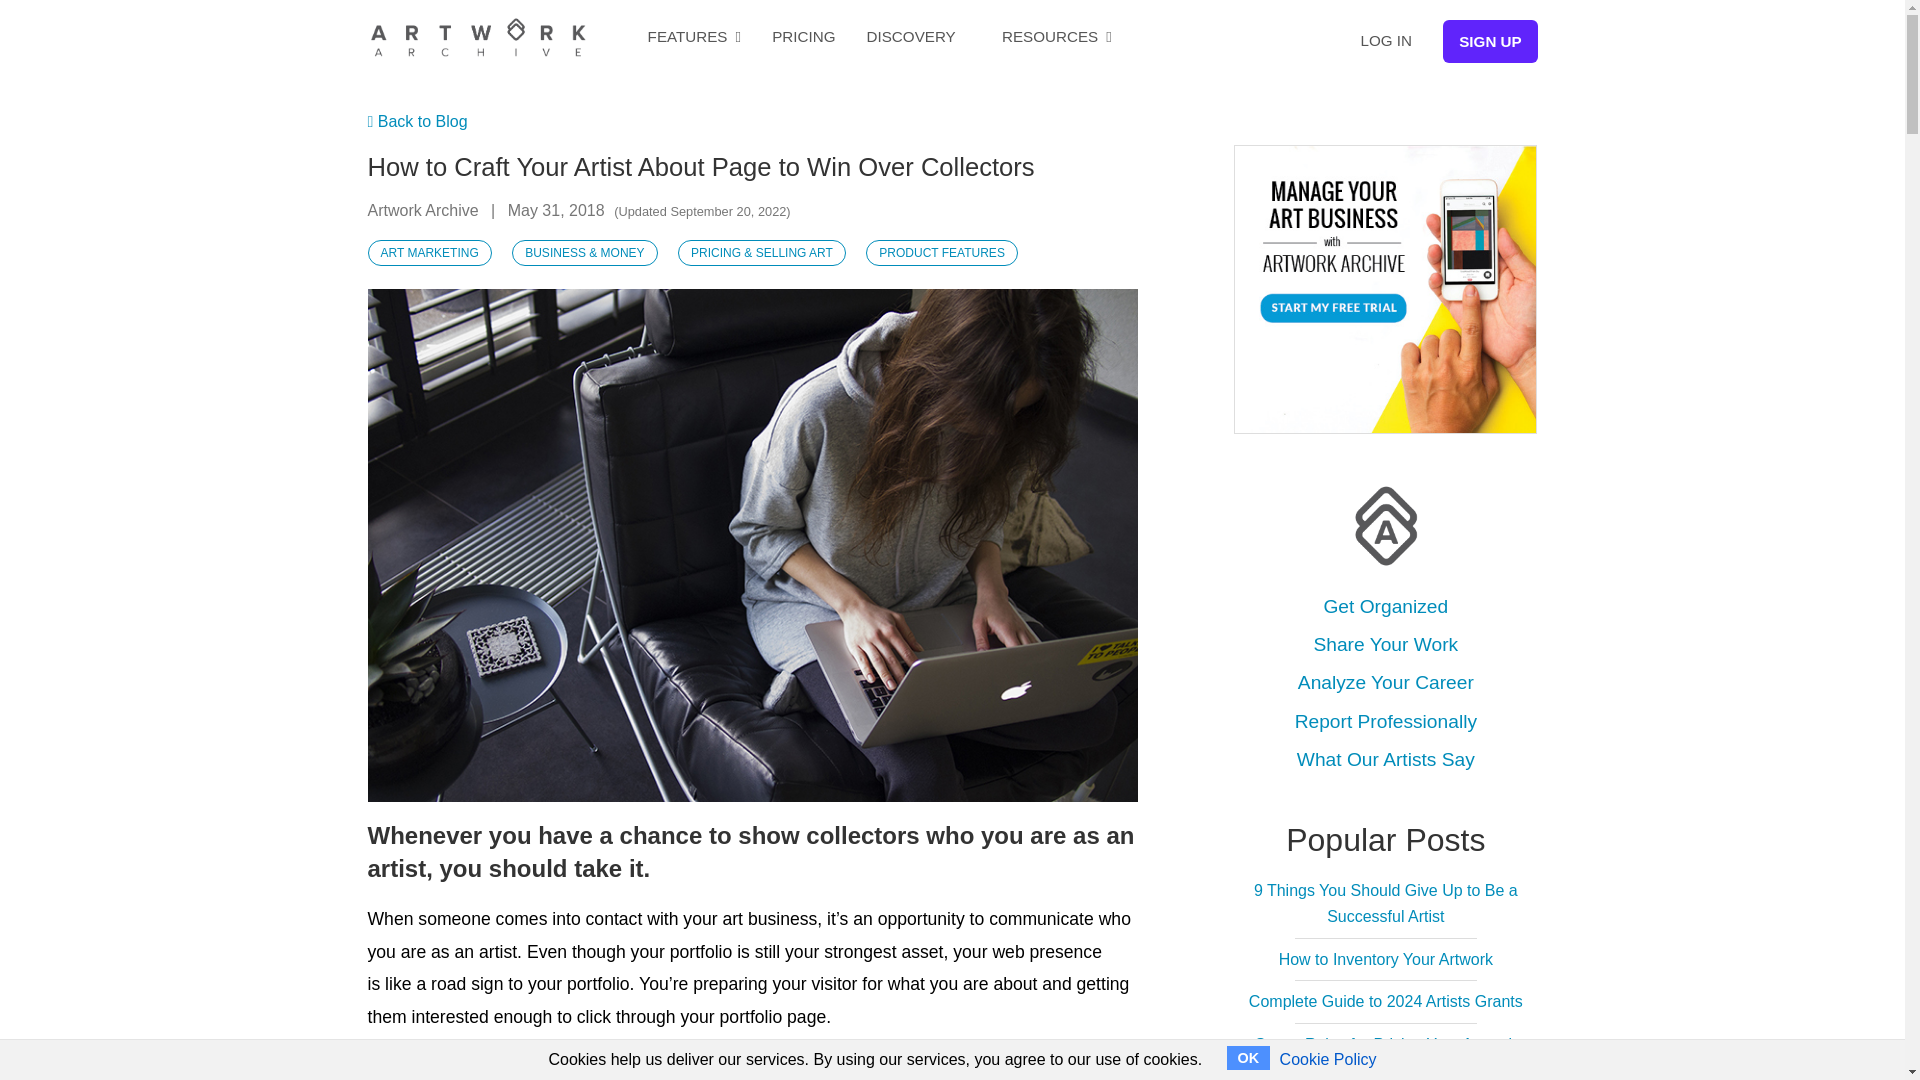  I want to click on Back to Blog, so click(418, 121).